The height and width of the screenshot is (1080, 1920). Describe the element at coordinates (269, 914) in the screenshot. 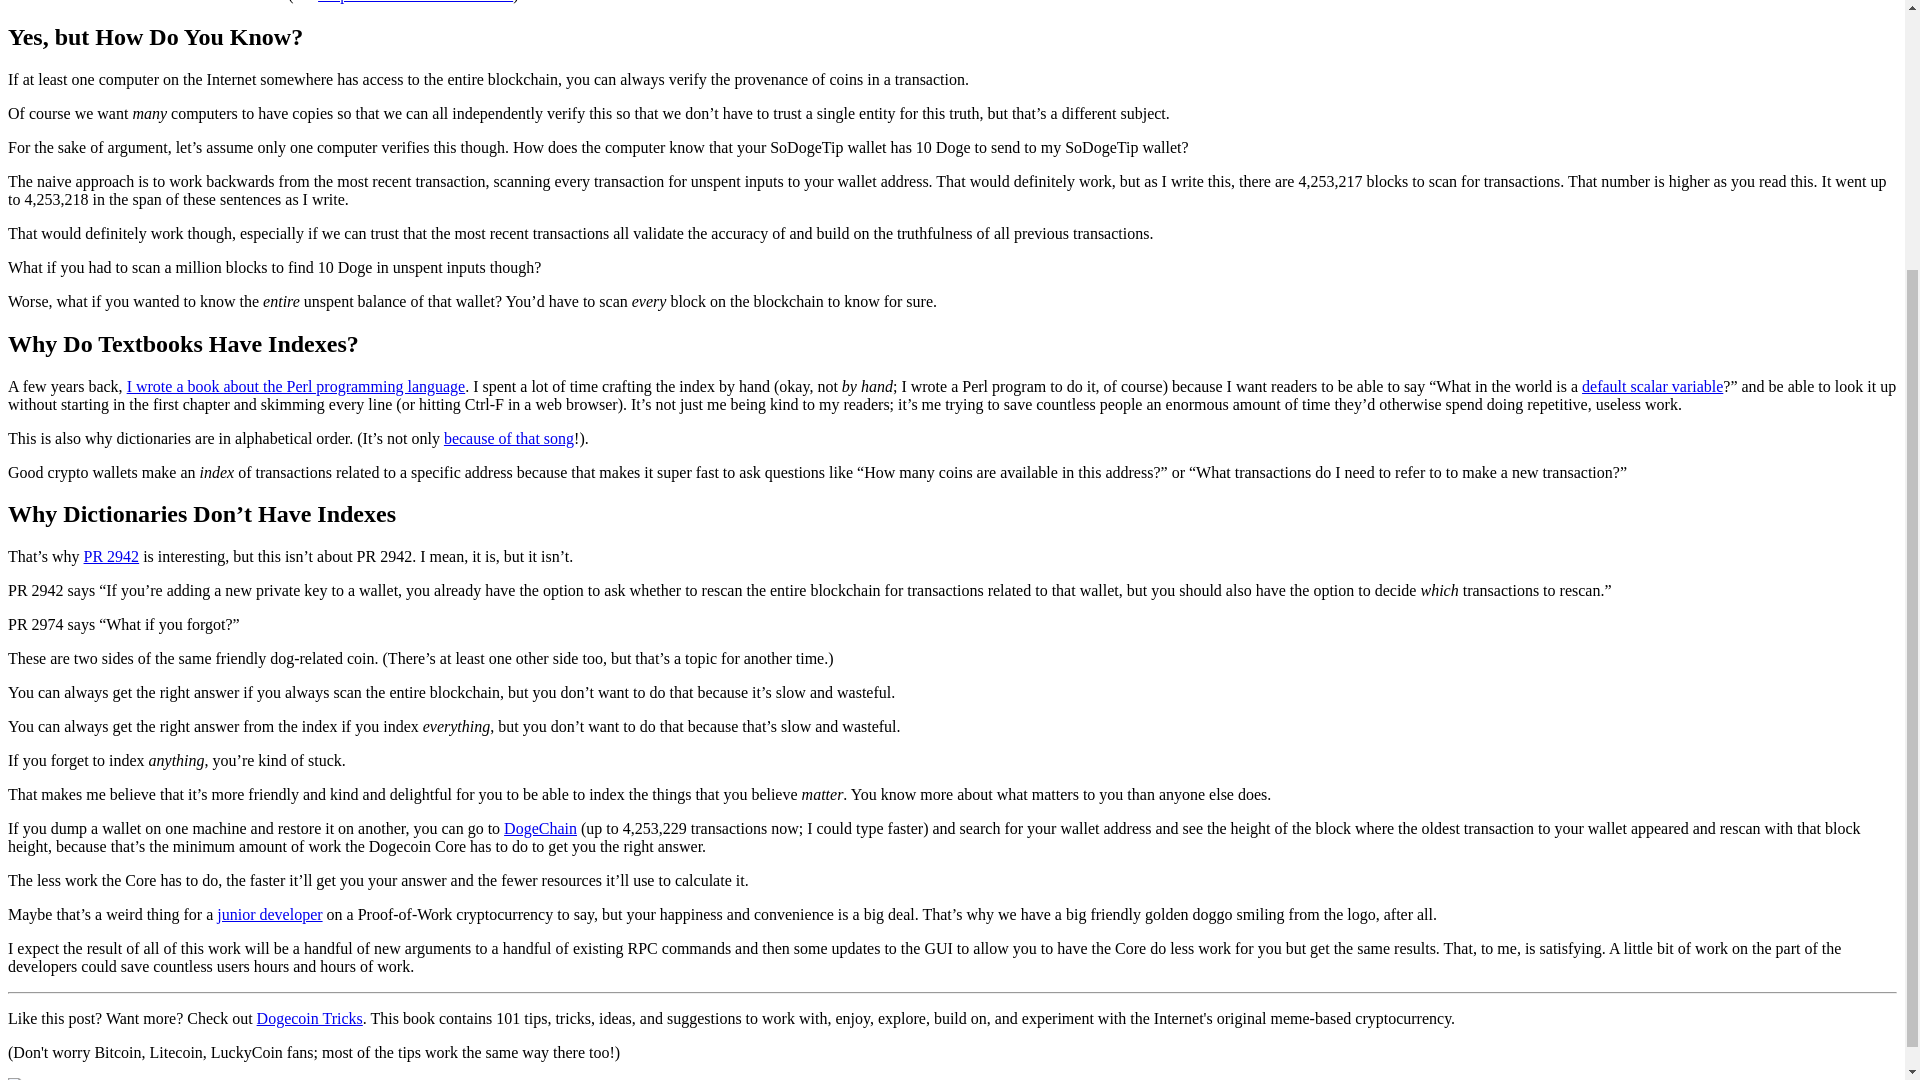

I see `junior developer` at that location.